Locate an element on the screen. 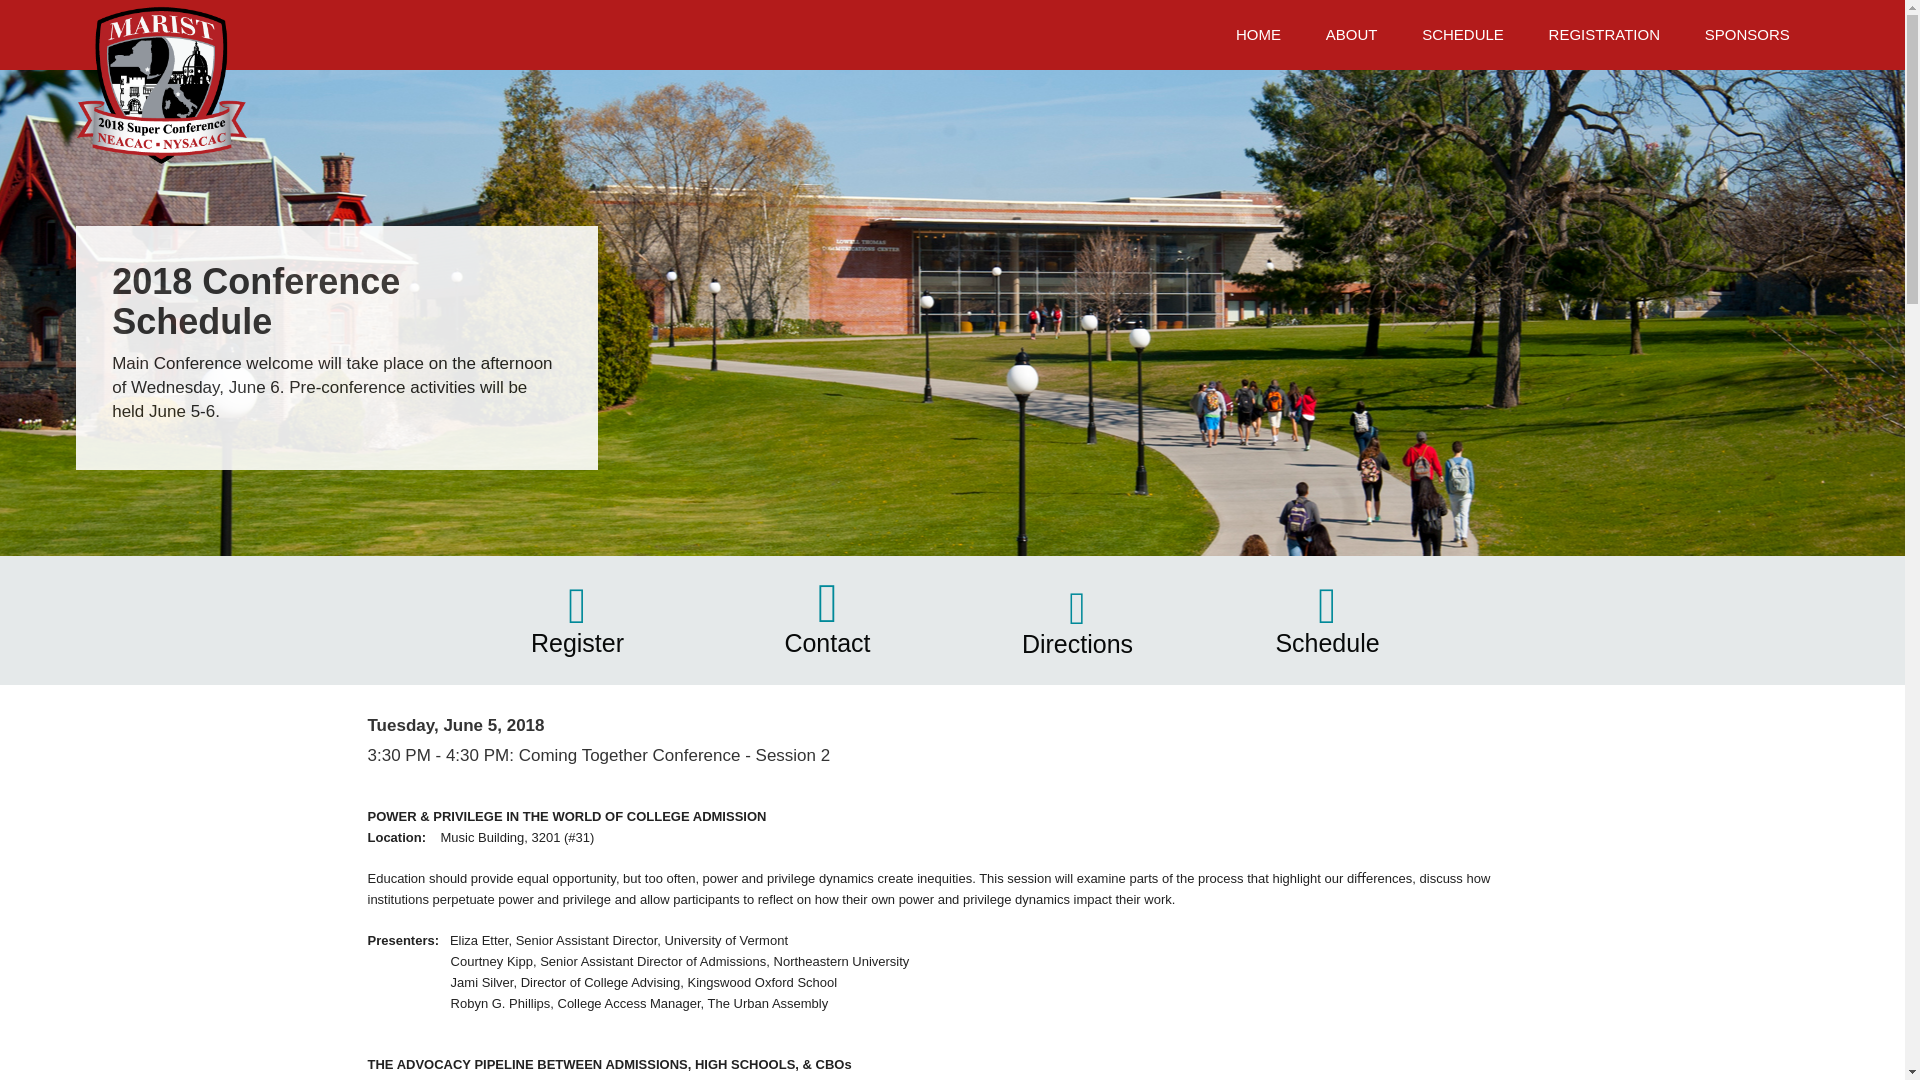  SPONSORS is located at coordinates (1746, 34).